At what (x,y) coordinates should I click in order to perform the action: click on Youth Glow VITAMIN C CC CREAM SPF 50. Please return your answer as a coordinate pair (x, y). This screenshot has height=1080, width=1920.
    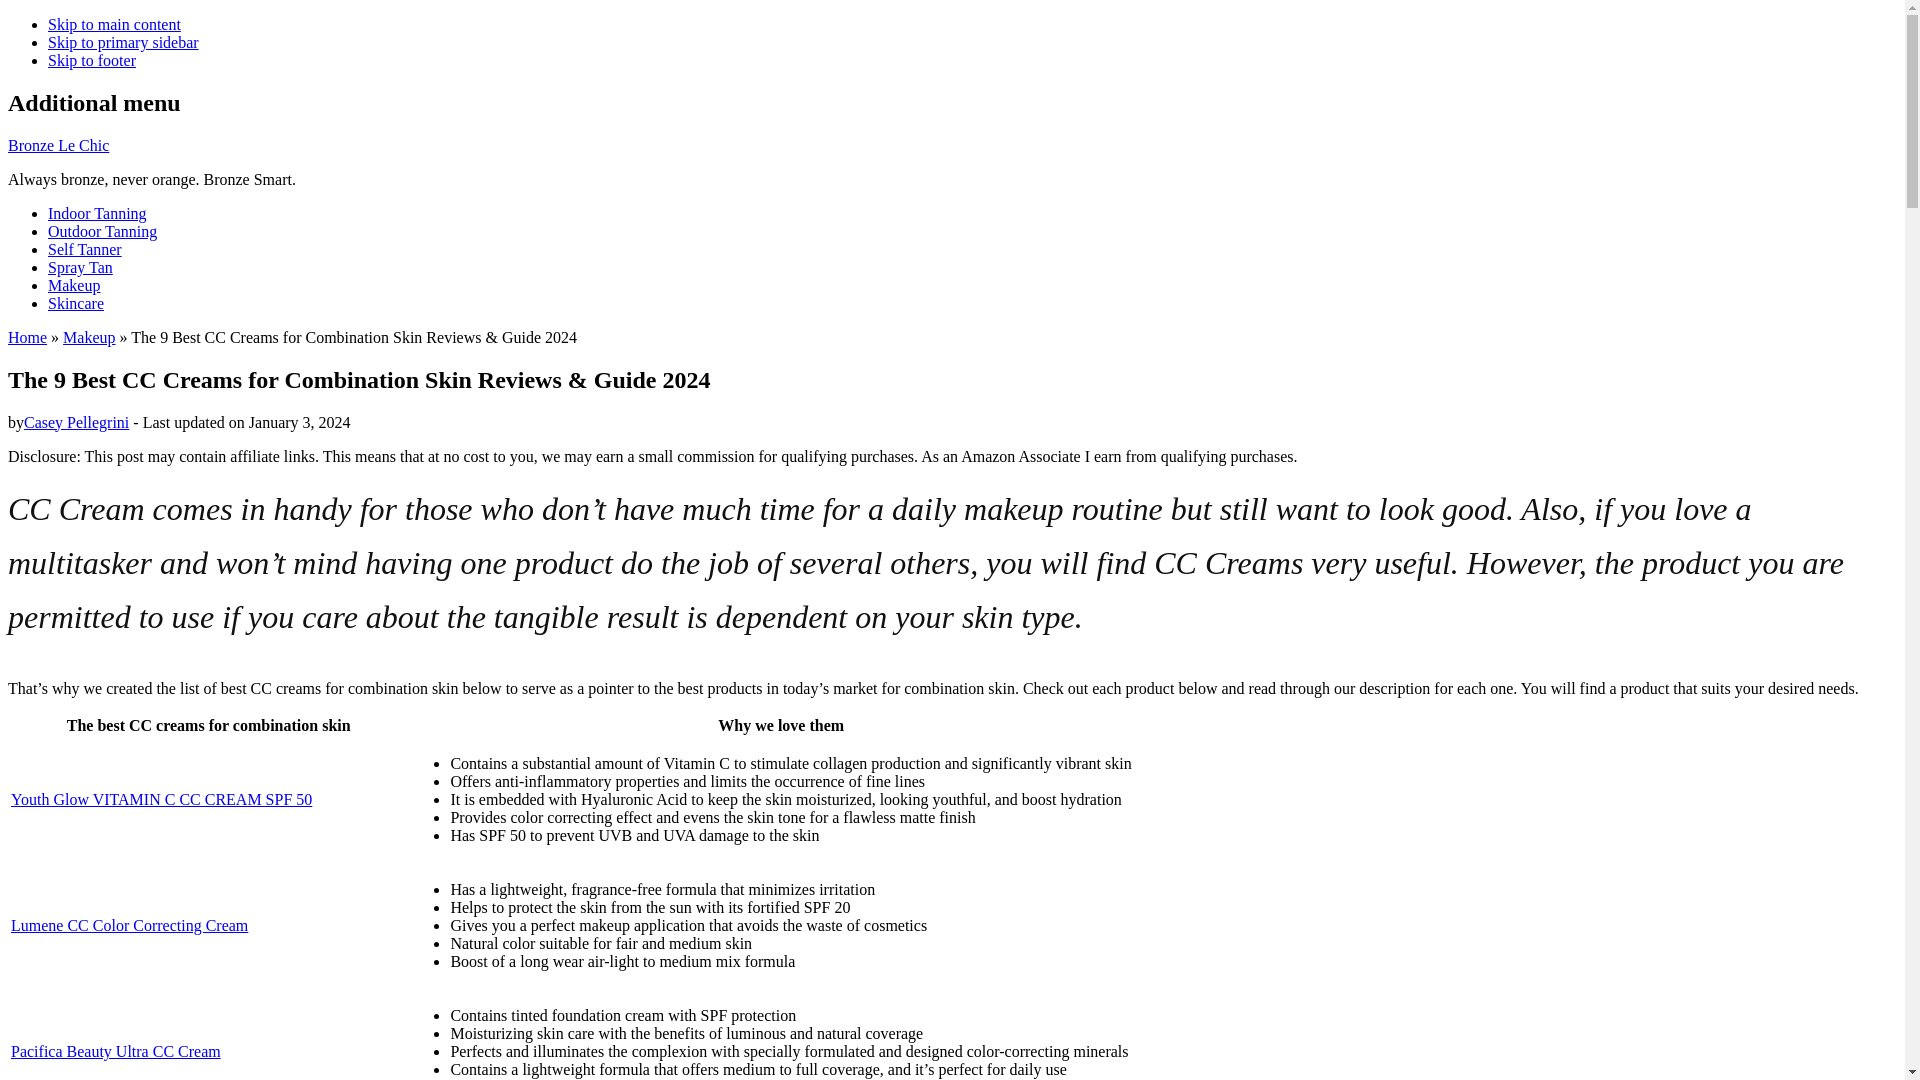
    Looking at the image, I should click on (161, 798).